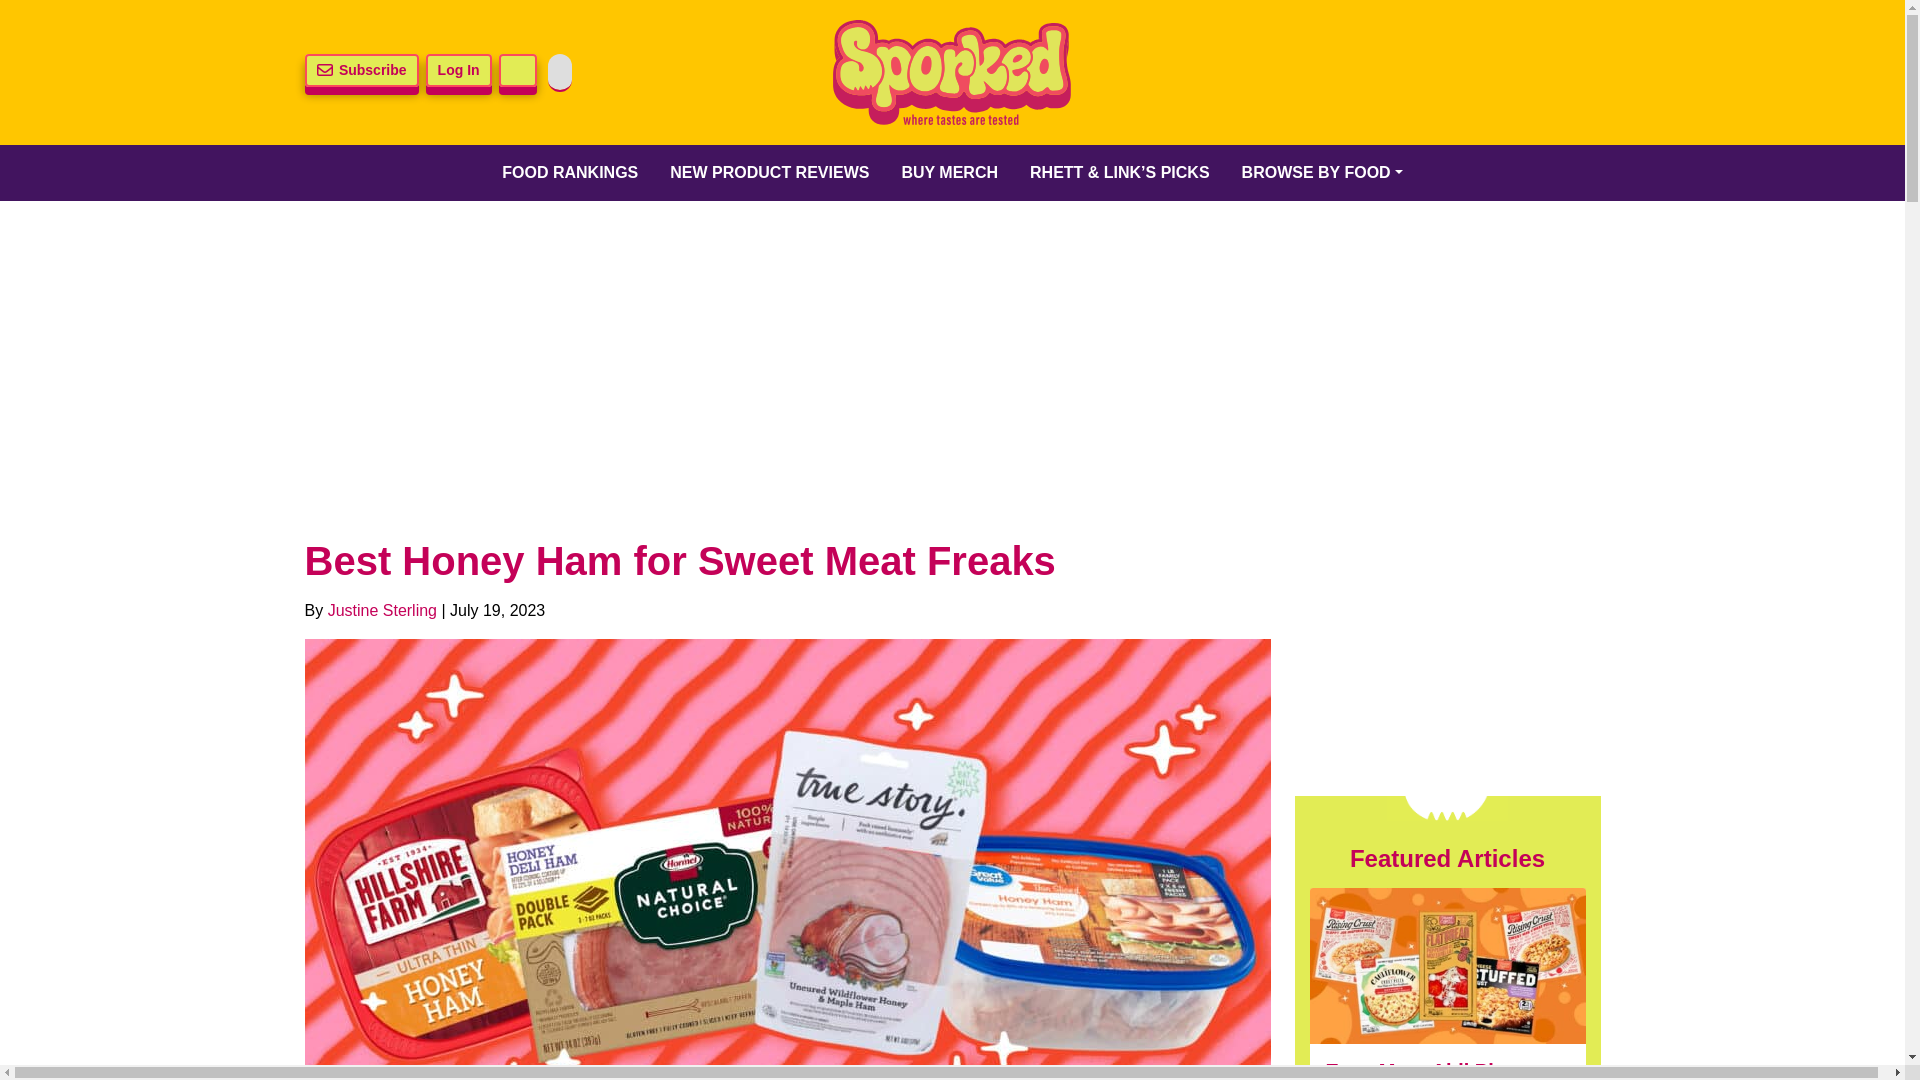 The height and width of the screenshot is (1080, 1920). I want to click on Log In, so click(458, 70).